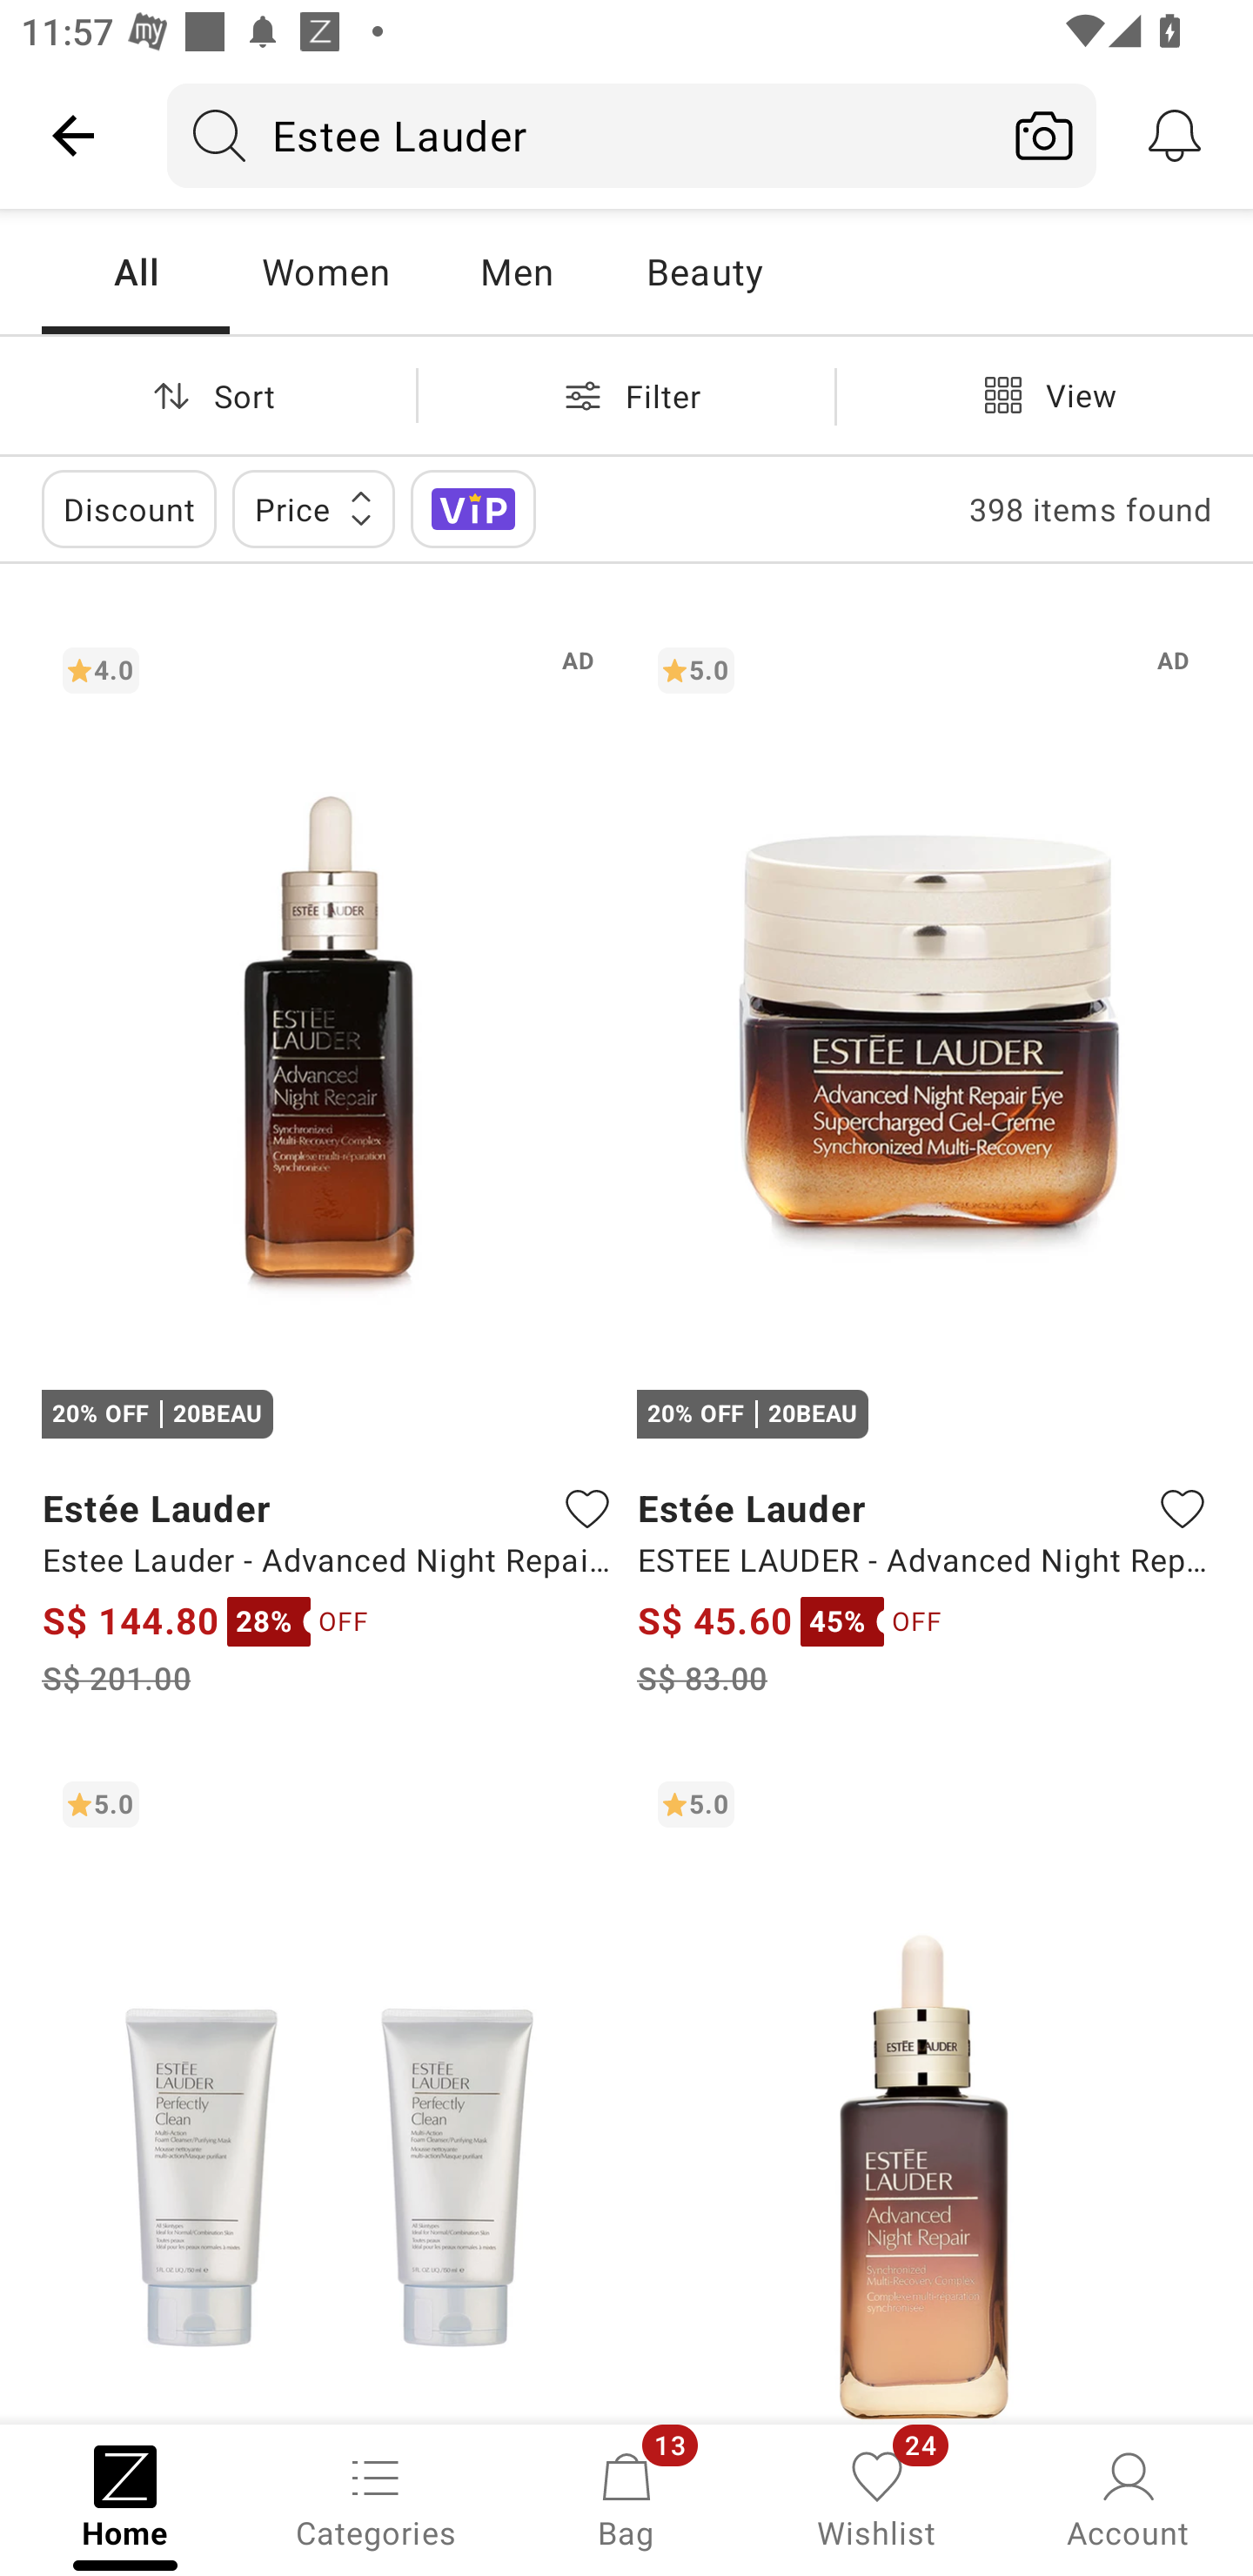 Image resolution: width=1253 pixels, height=2576 pixels. What do you see at coordinates (313, 508) in the screenshot?
I see `Price` at bounding box center [313, 508].